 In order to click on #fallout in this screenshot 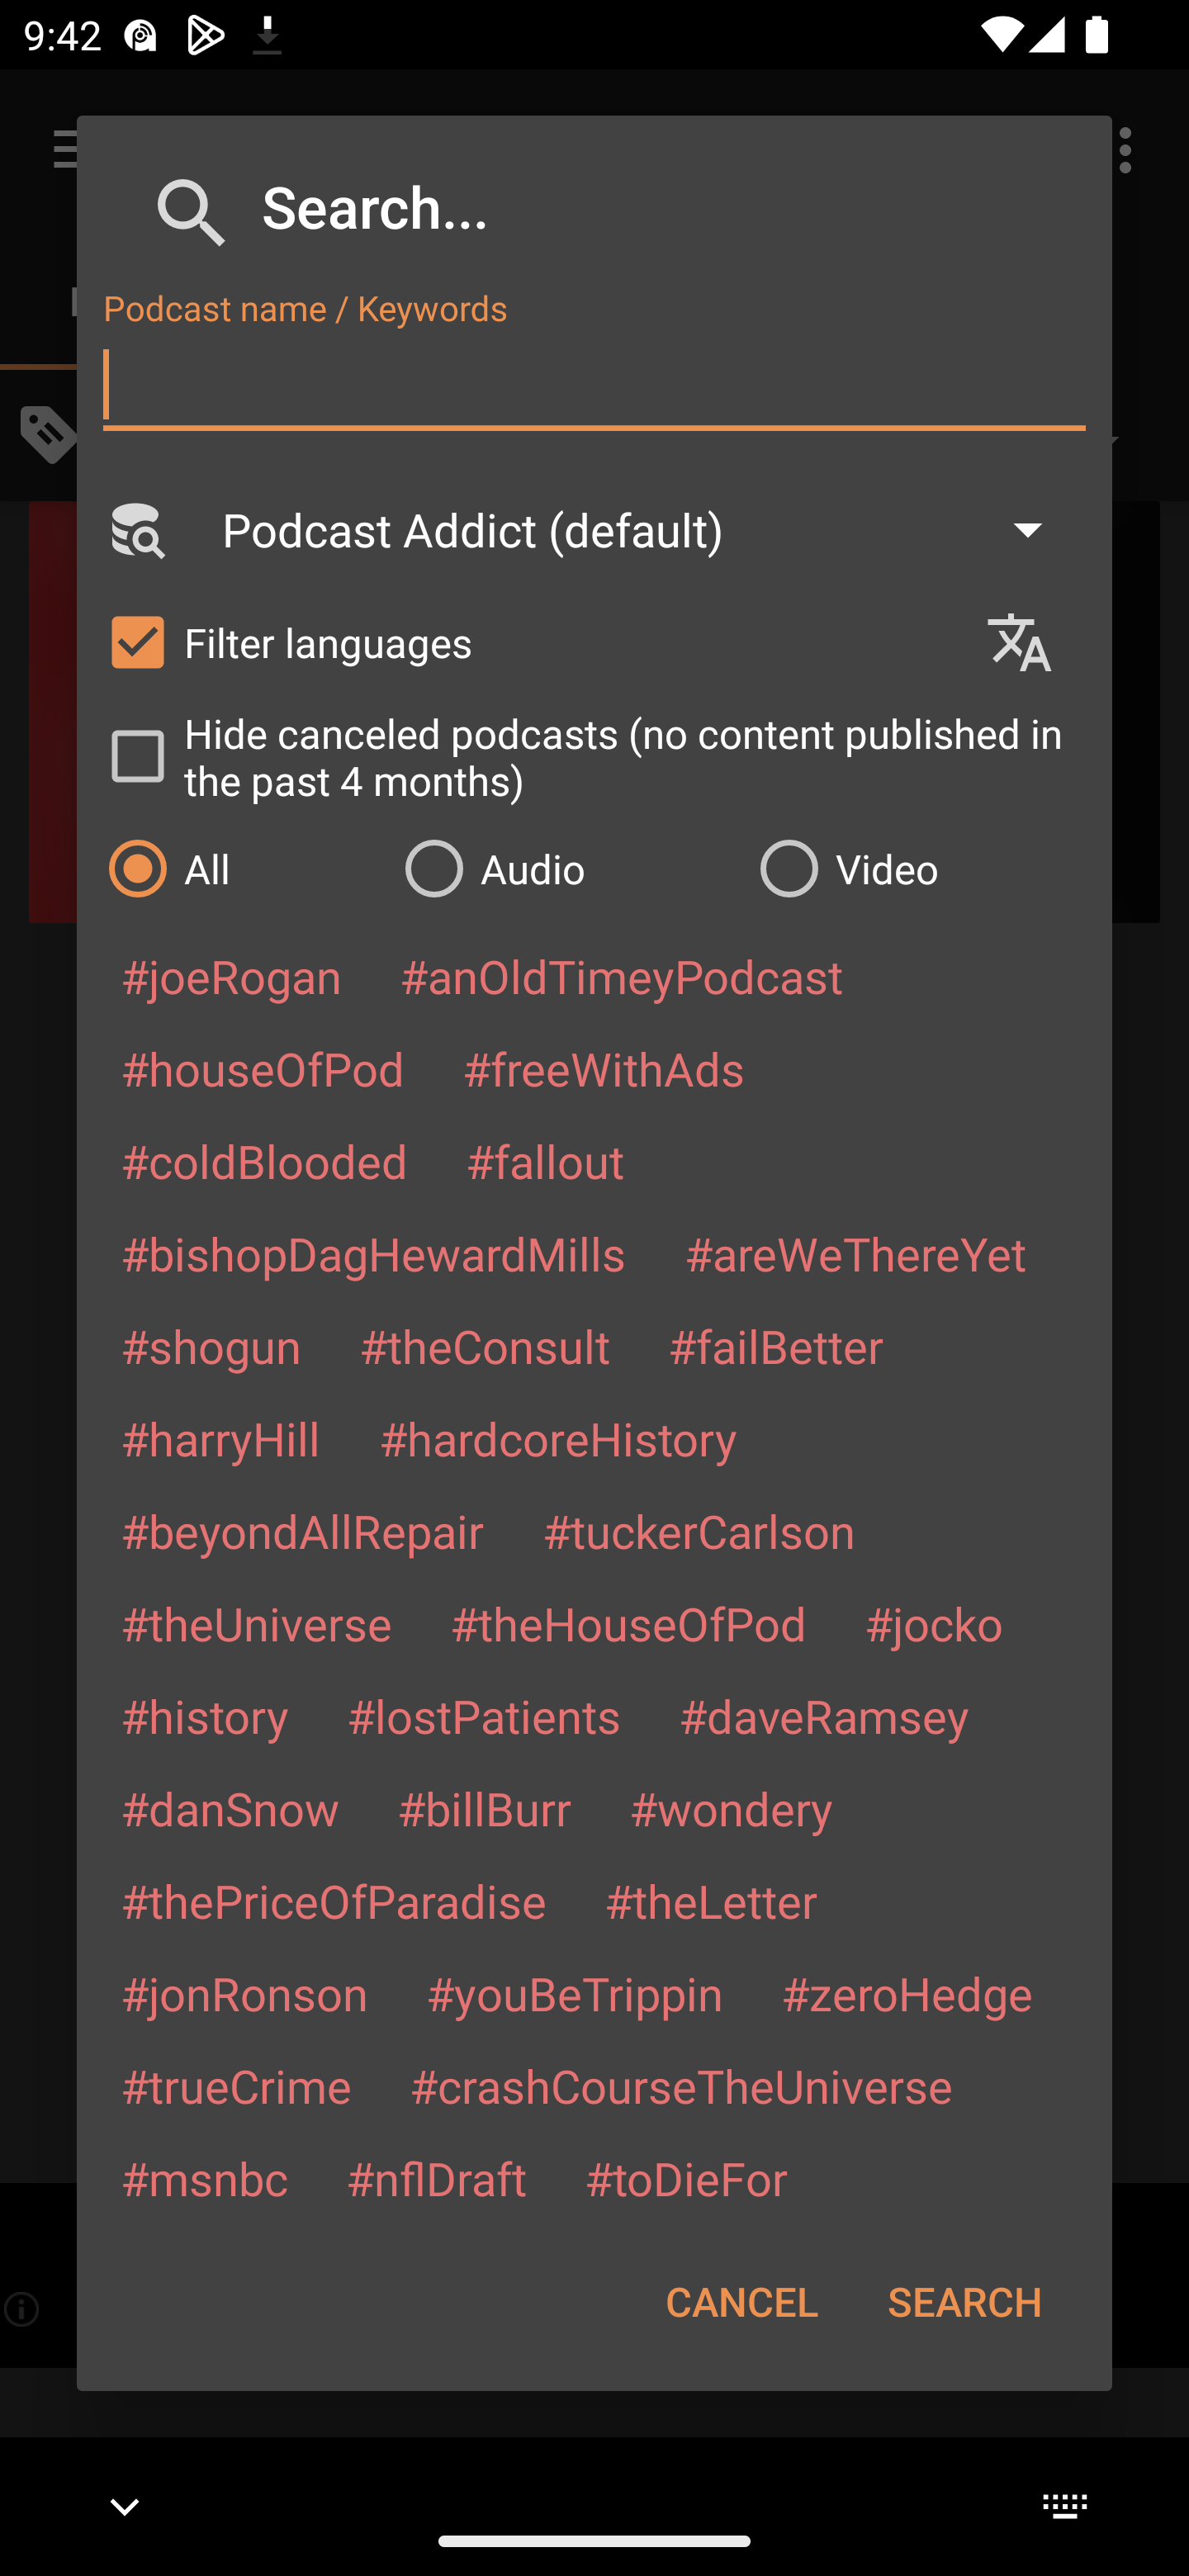, I will do `click(545, 1160)`.